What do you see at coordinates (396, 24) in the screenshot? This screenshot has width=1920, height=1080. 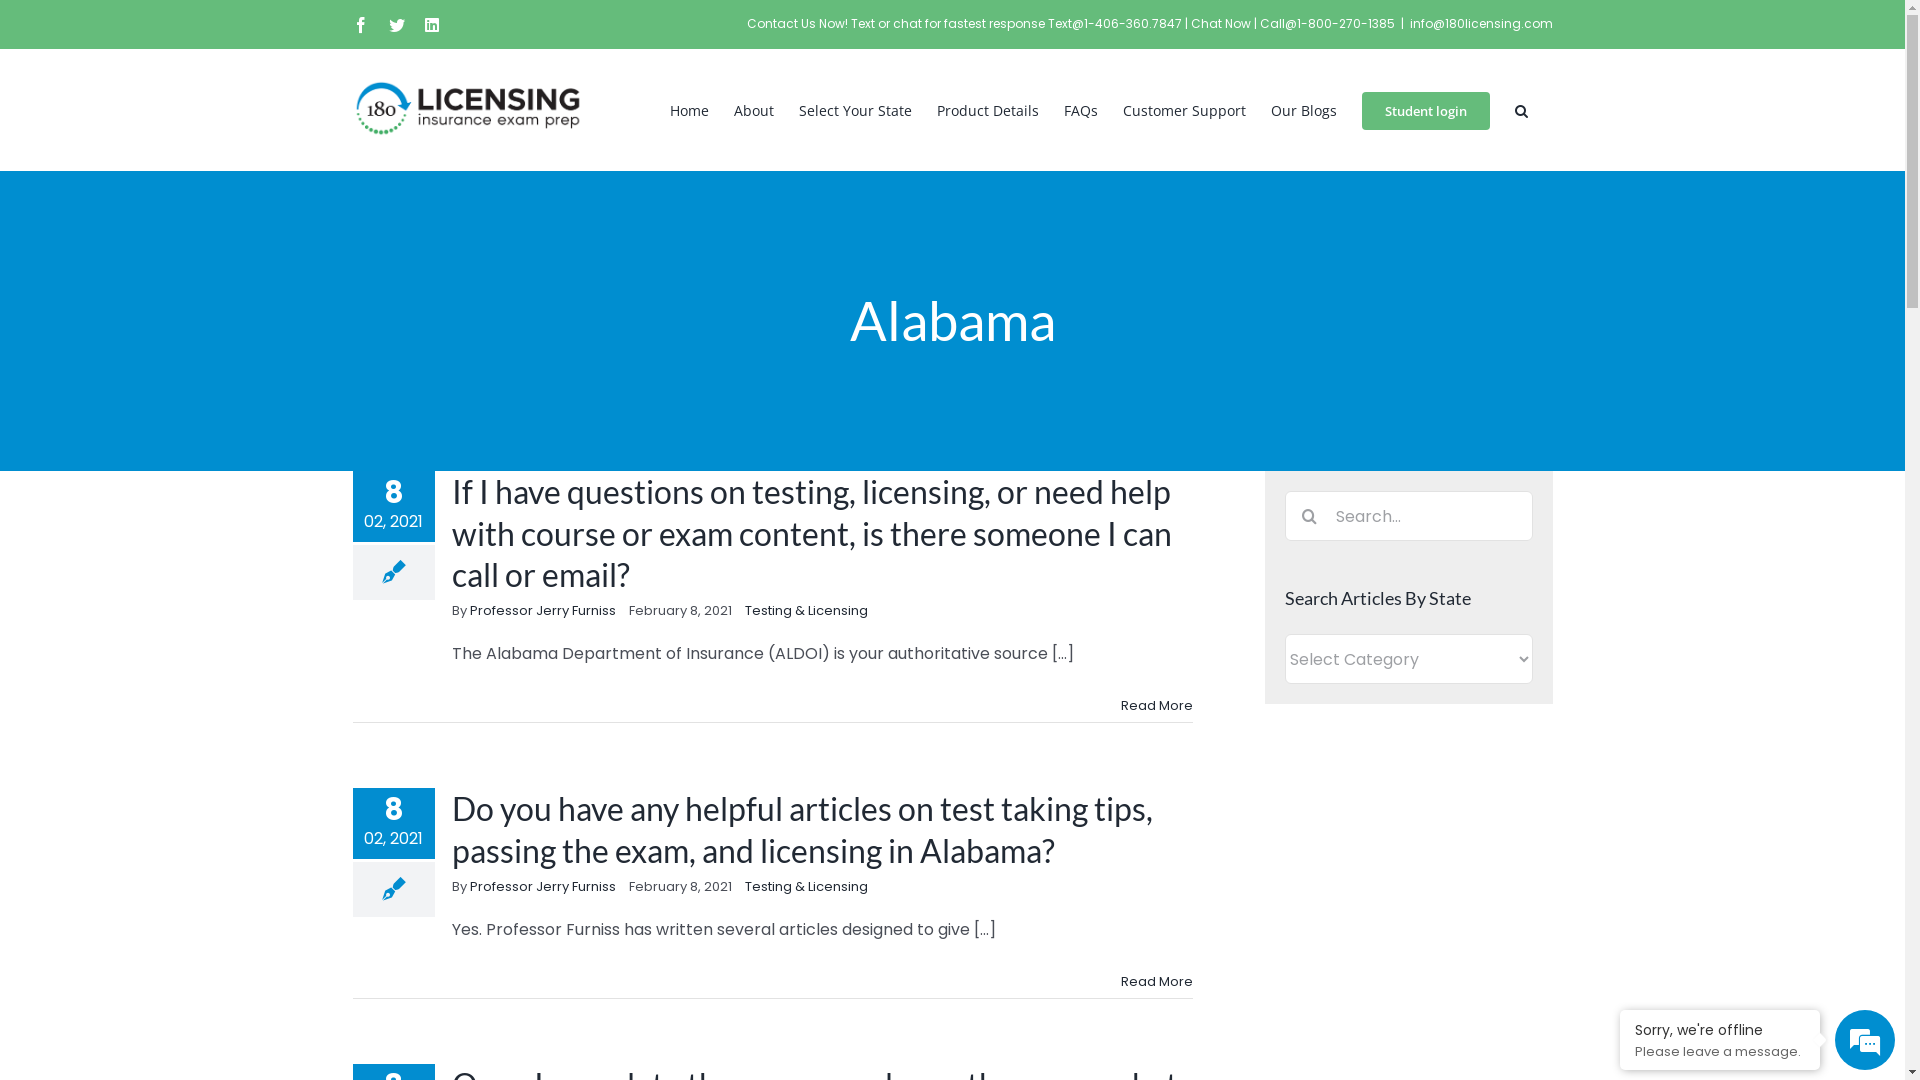 I see `Twitter` at bounding box center [396, 24].